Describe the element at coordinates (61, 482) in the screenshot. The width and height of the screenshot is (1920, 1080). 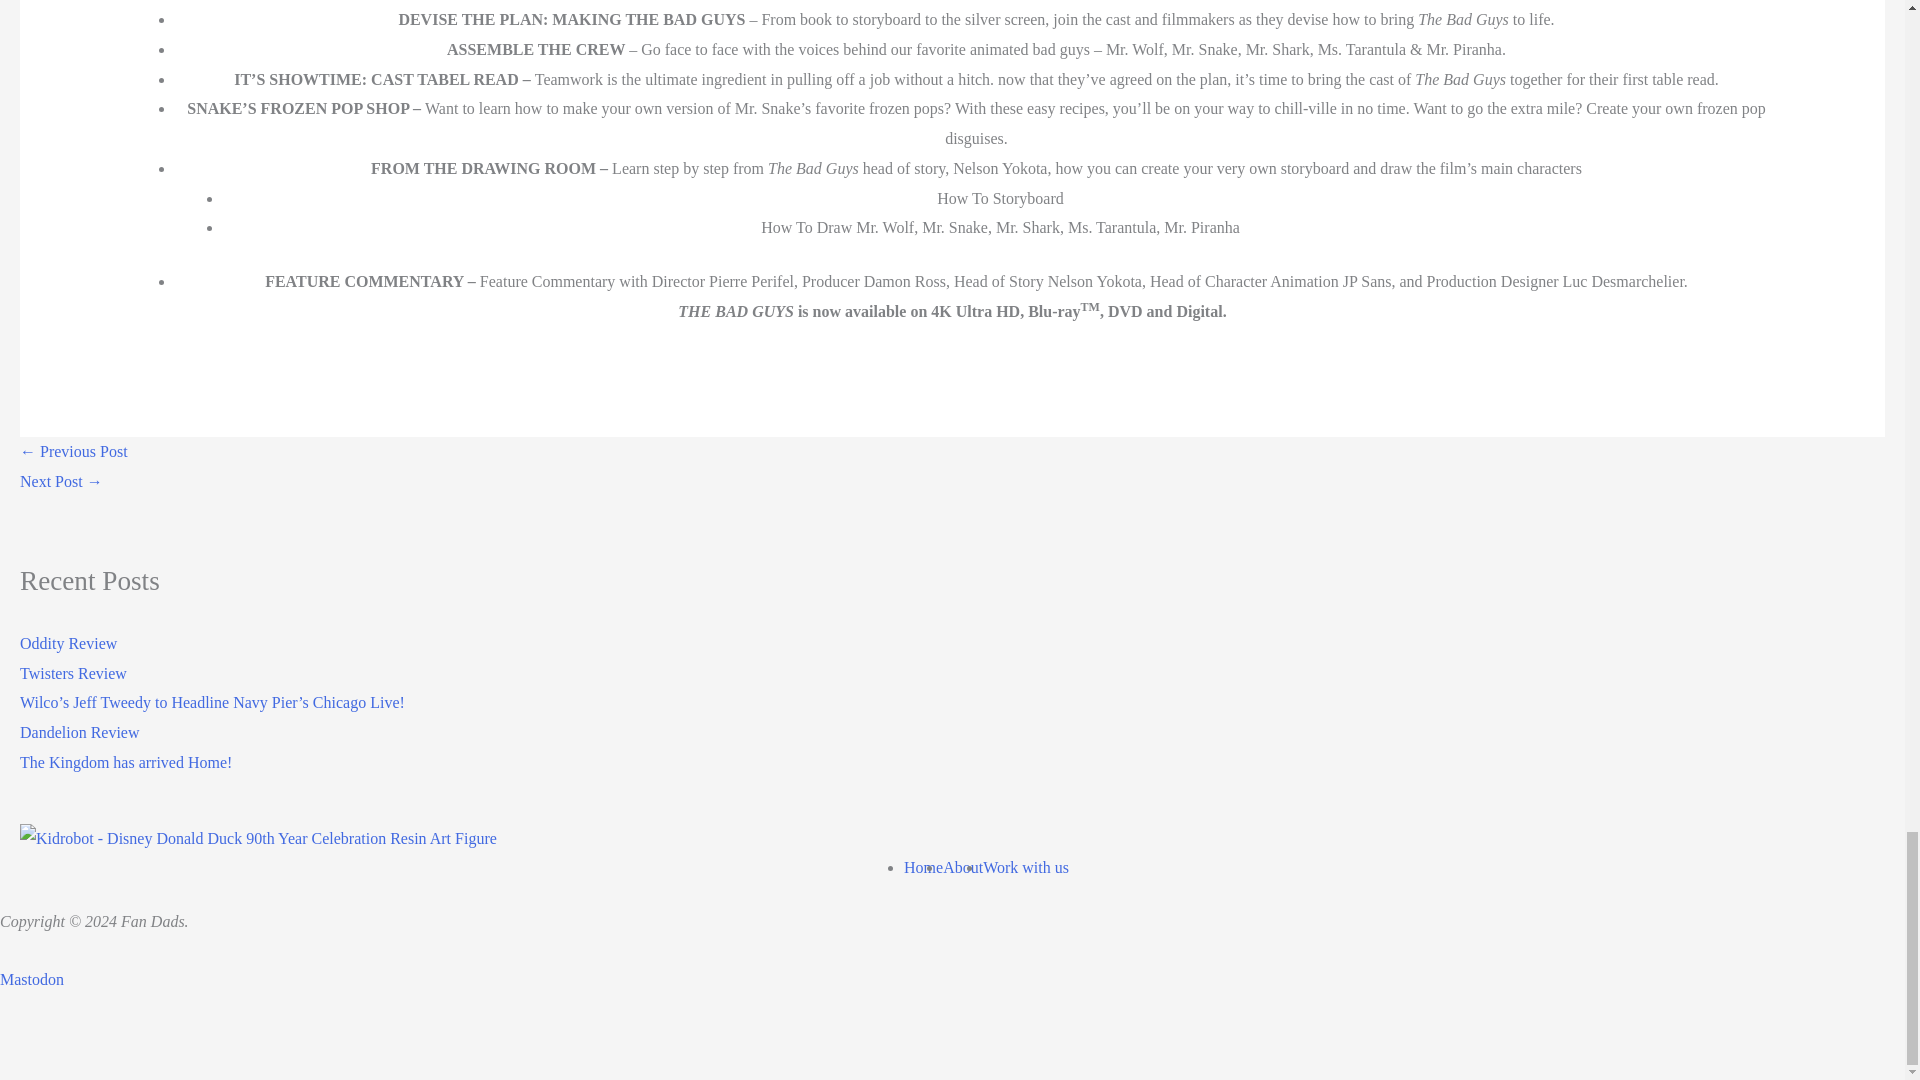
I see `Where to Watch AEW Forbidden Door` at that location.